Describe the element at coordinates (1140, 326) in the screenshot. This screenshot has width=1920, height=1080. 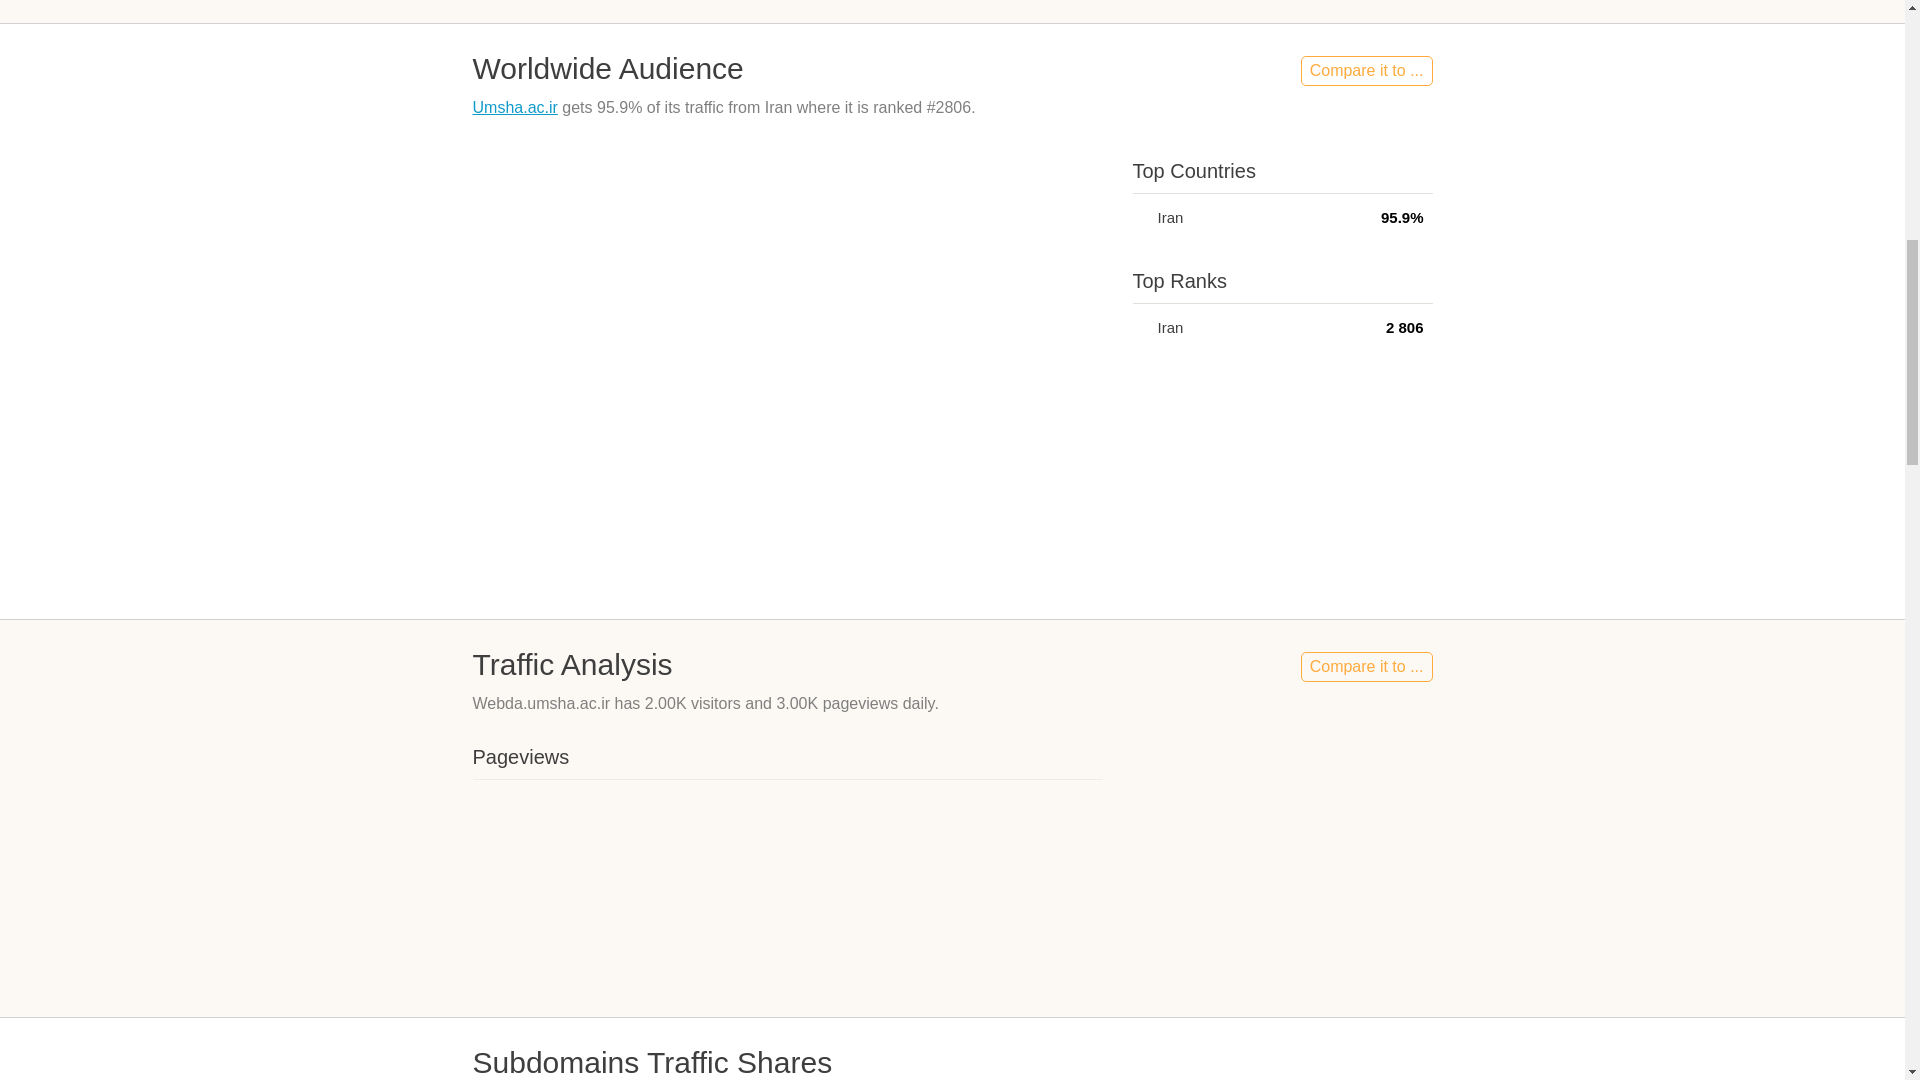
I see `Iran` at that location.